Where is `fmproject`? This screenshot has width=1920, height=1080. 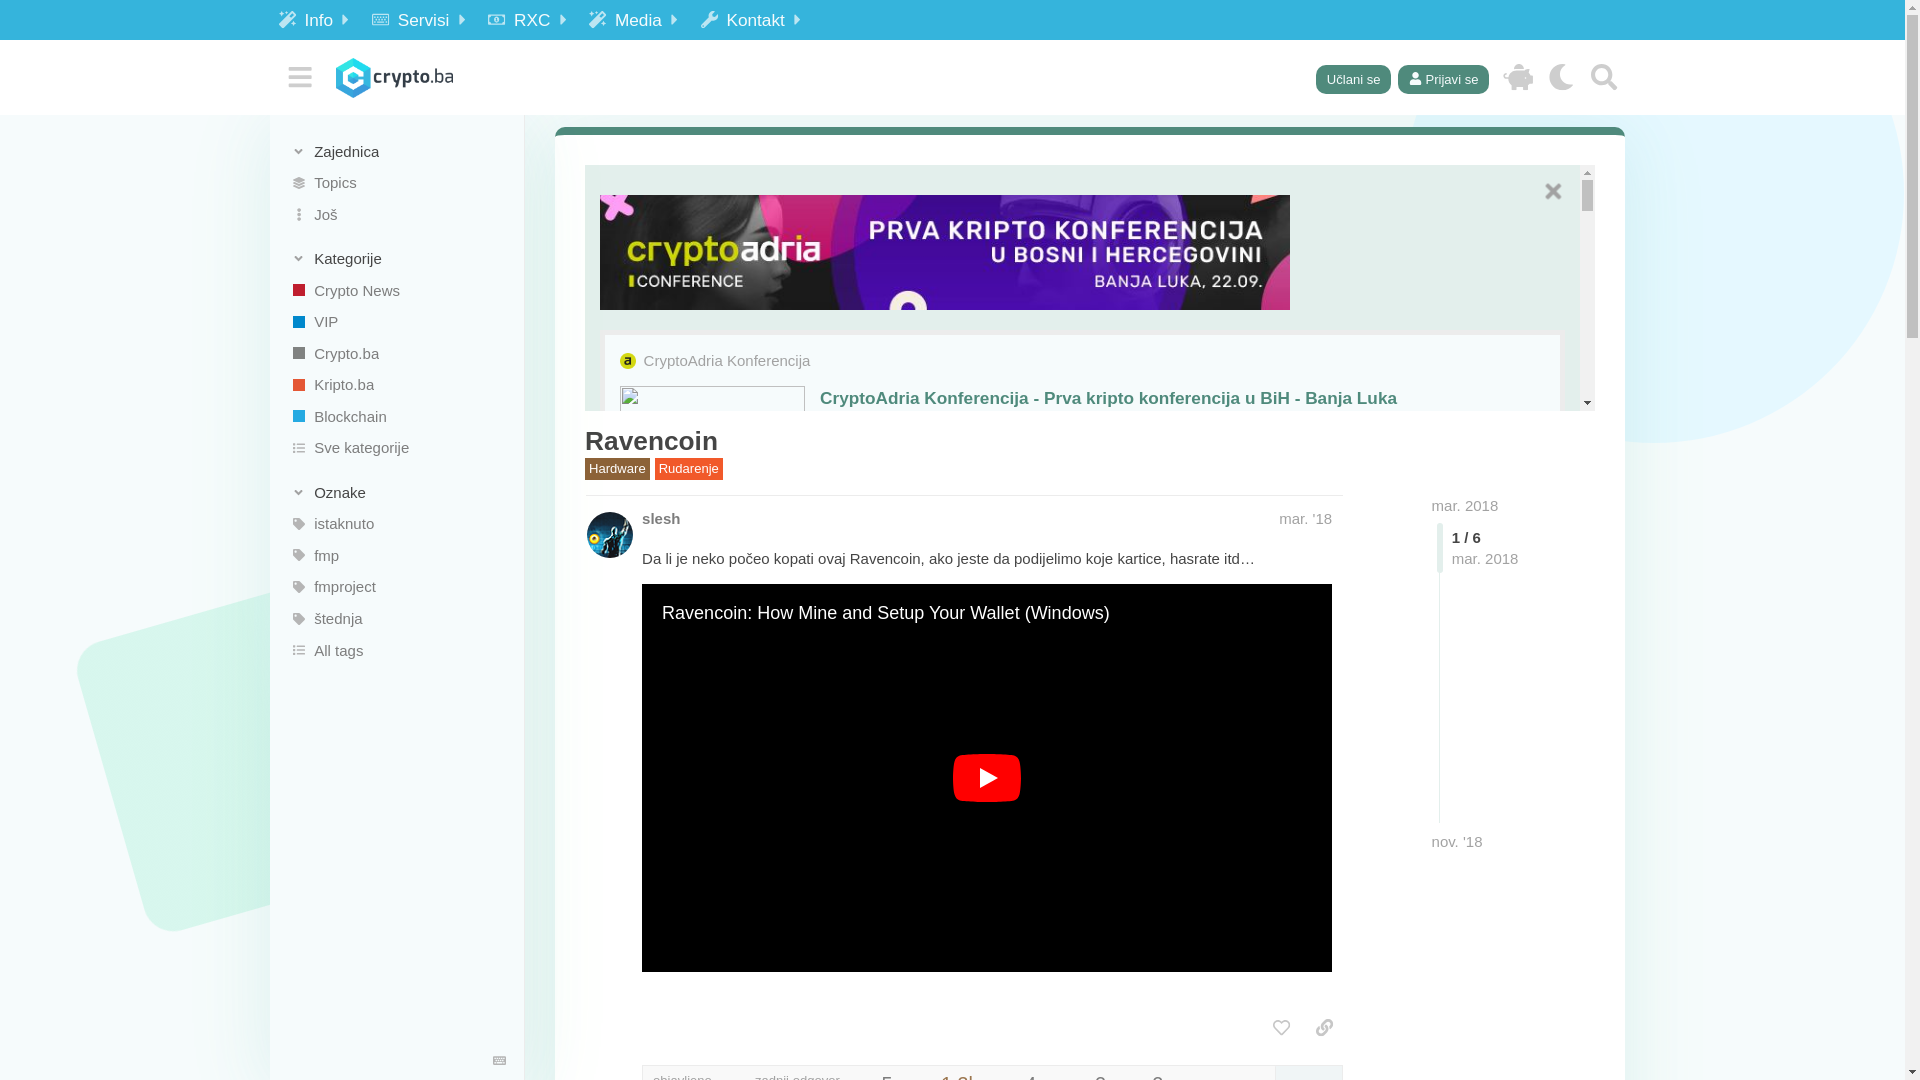
fmproject is located at coordinates (397, 587).